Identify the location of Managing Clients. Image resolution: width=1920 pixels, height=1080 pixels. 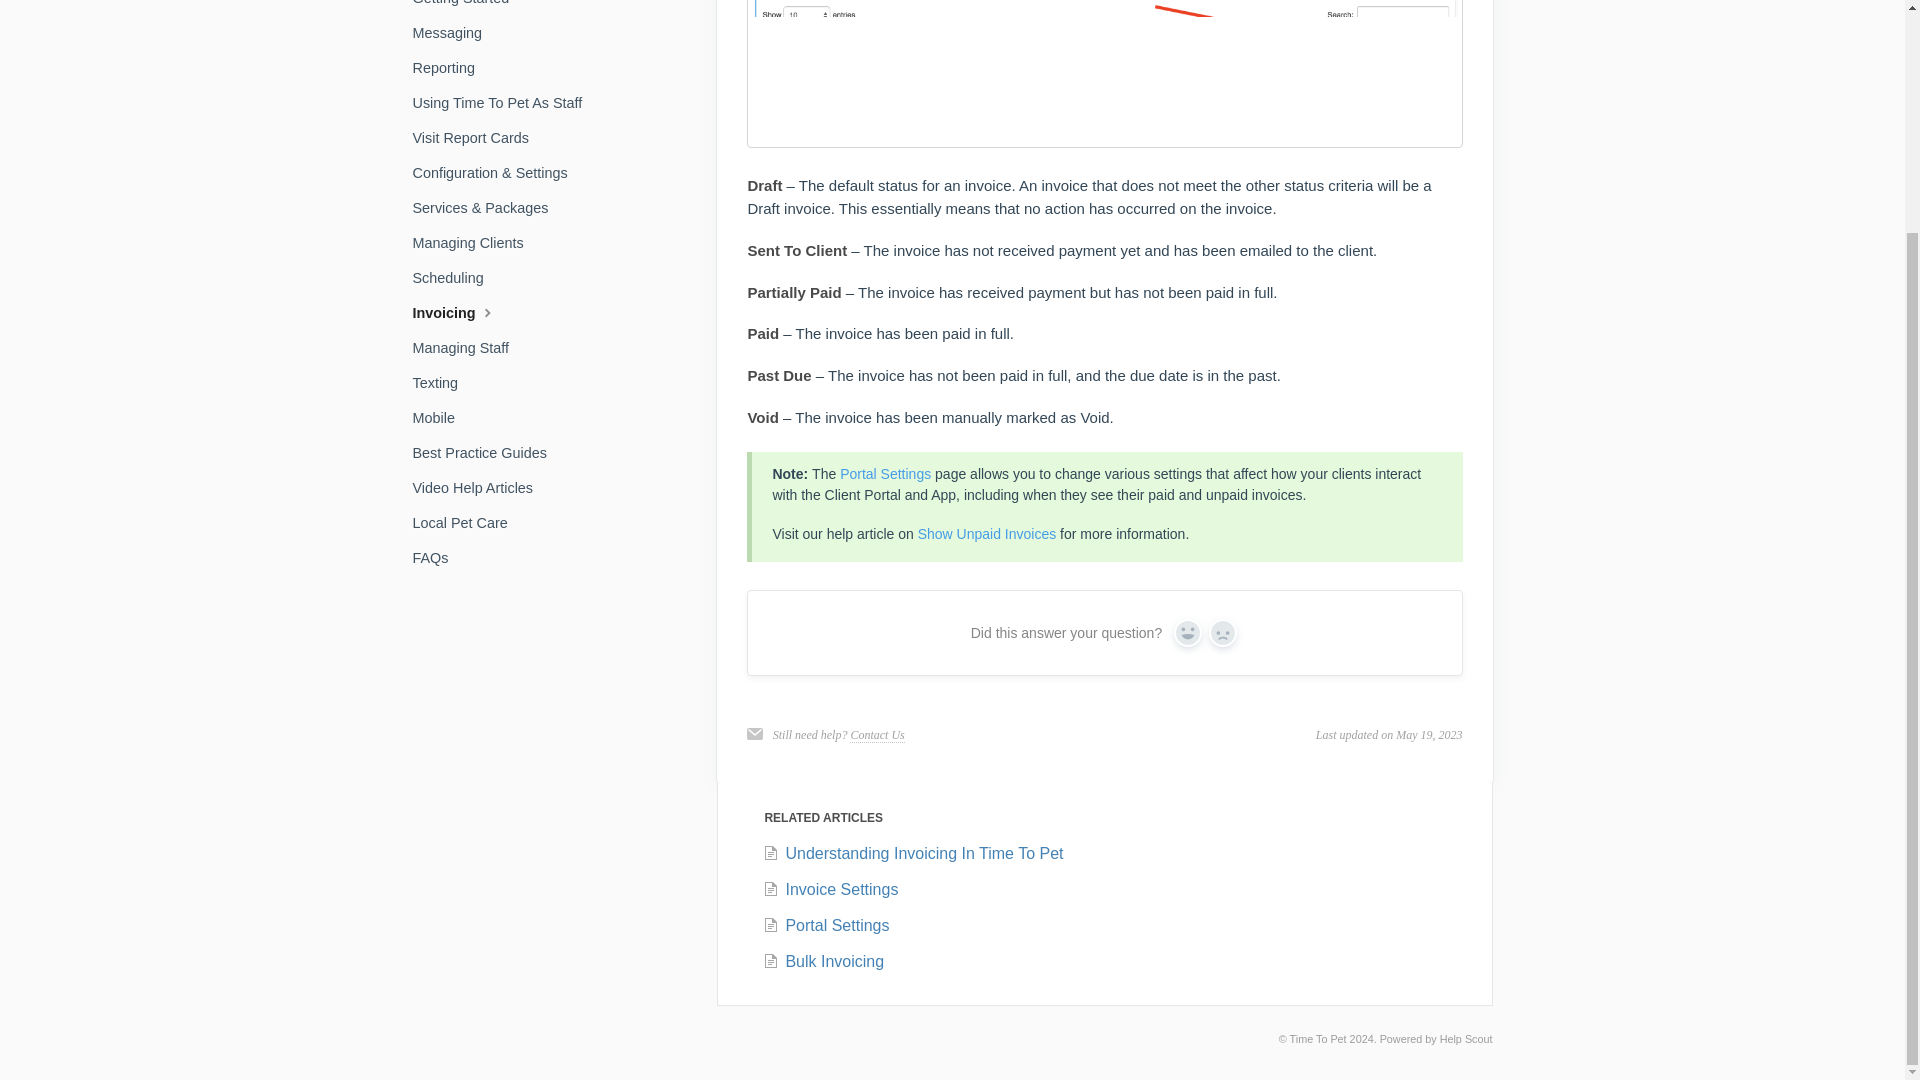
(474, 242).